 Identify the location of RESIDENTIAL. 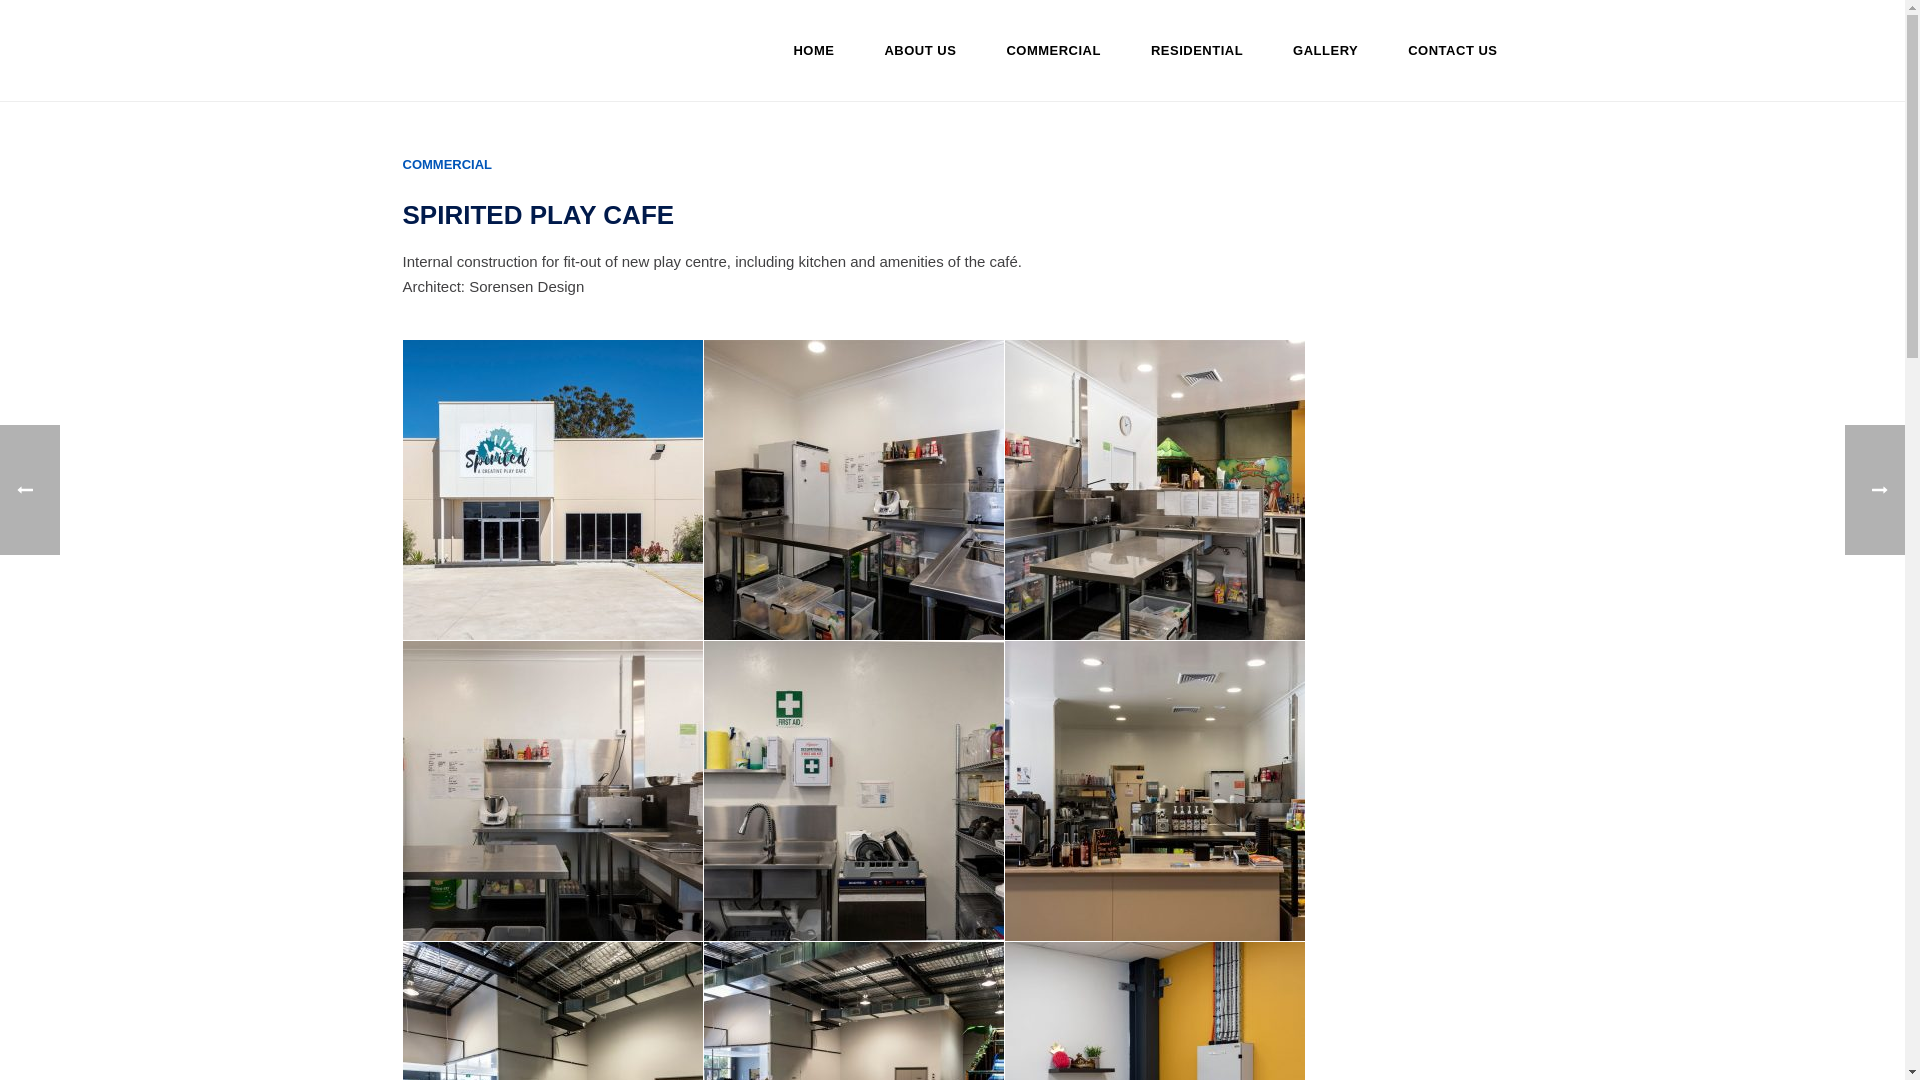
(1197, 50).